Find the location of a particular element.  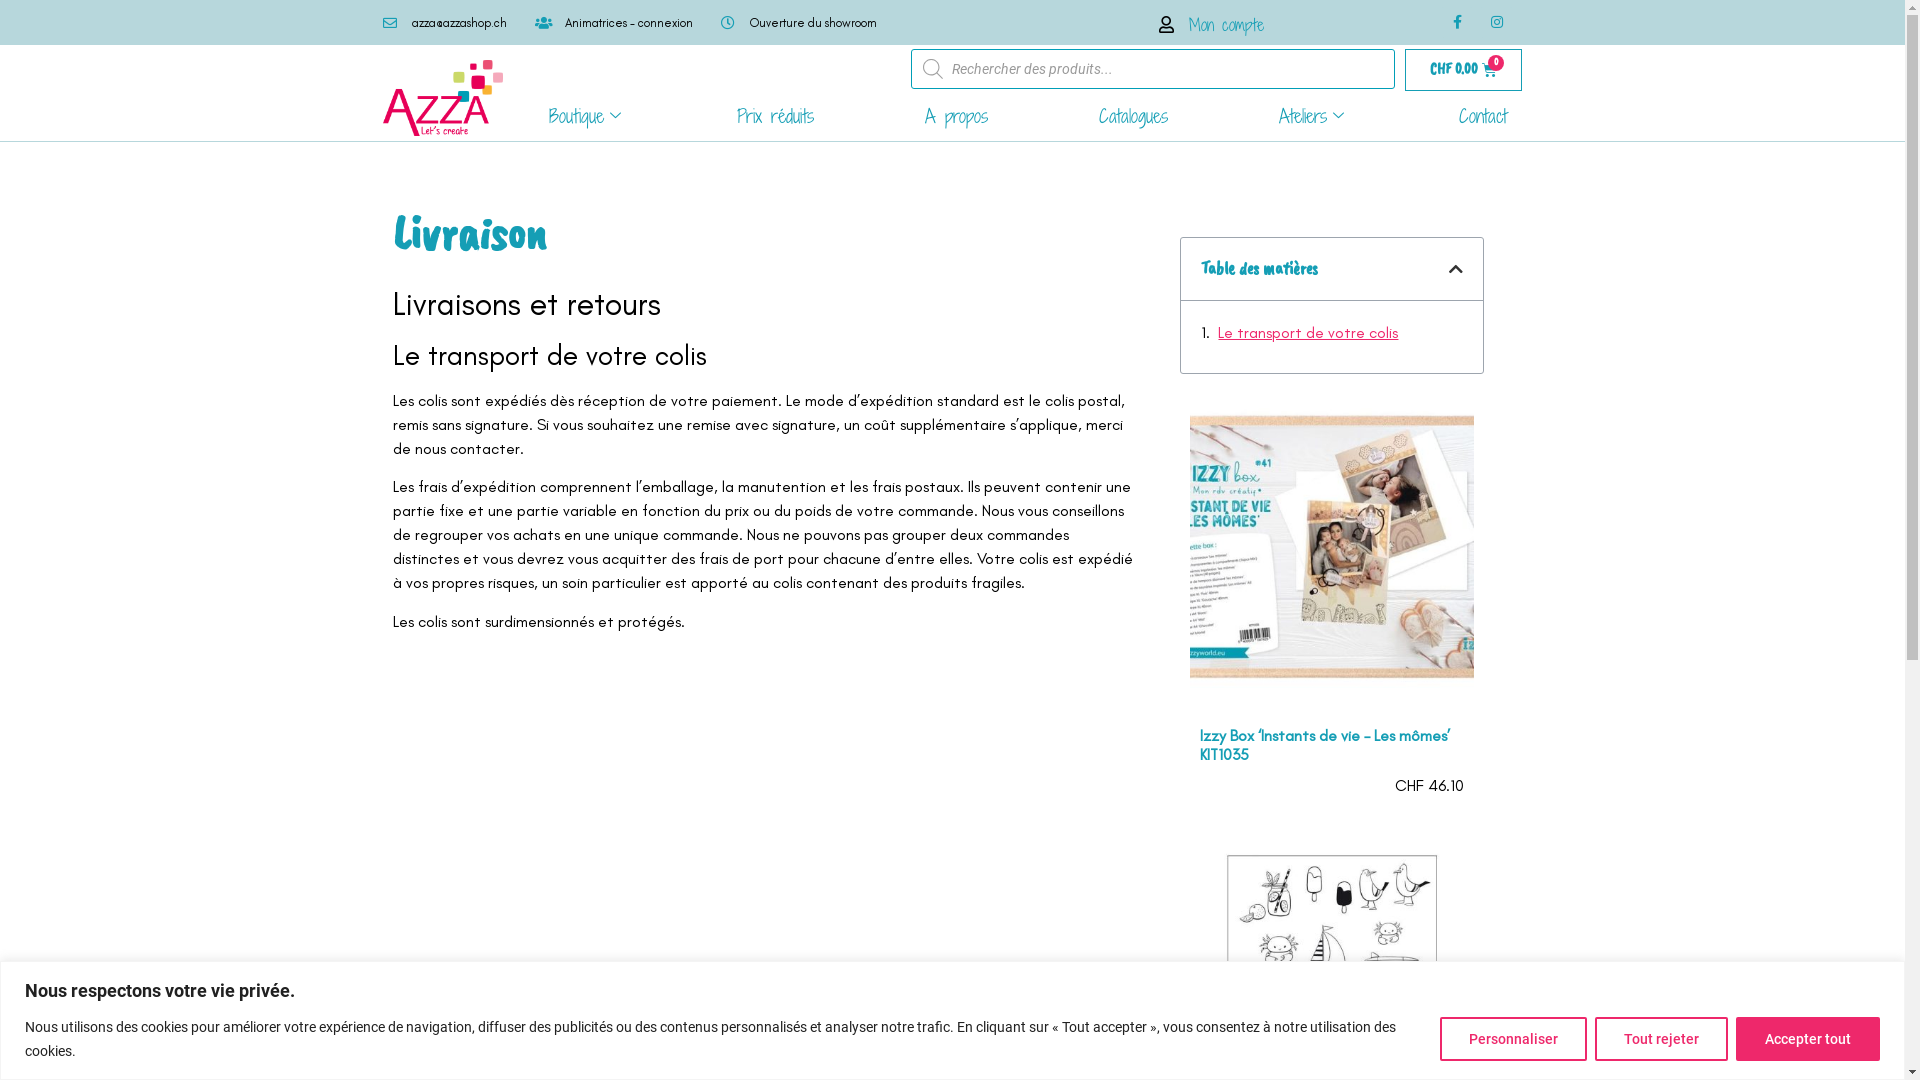

Animatrices - connexion is located at coordinates (614, 23).